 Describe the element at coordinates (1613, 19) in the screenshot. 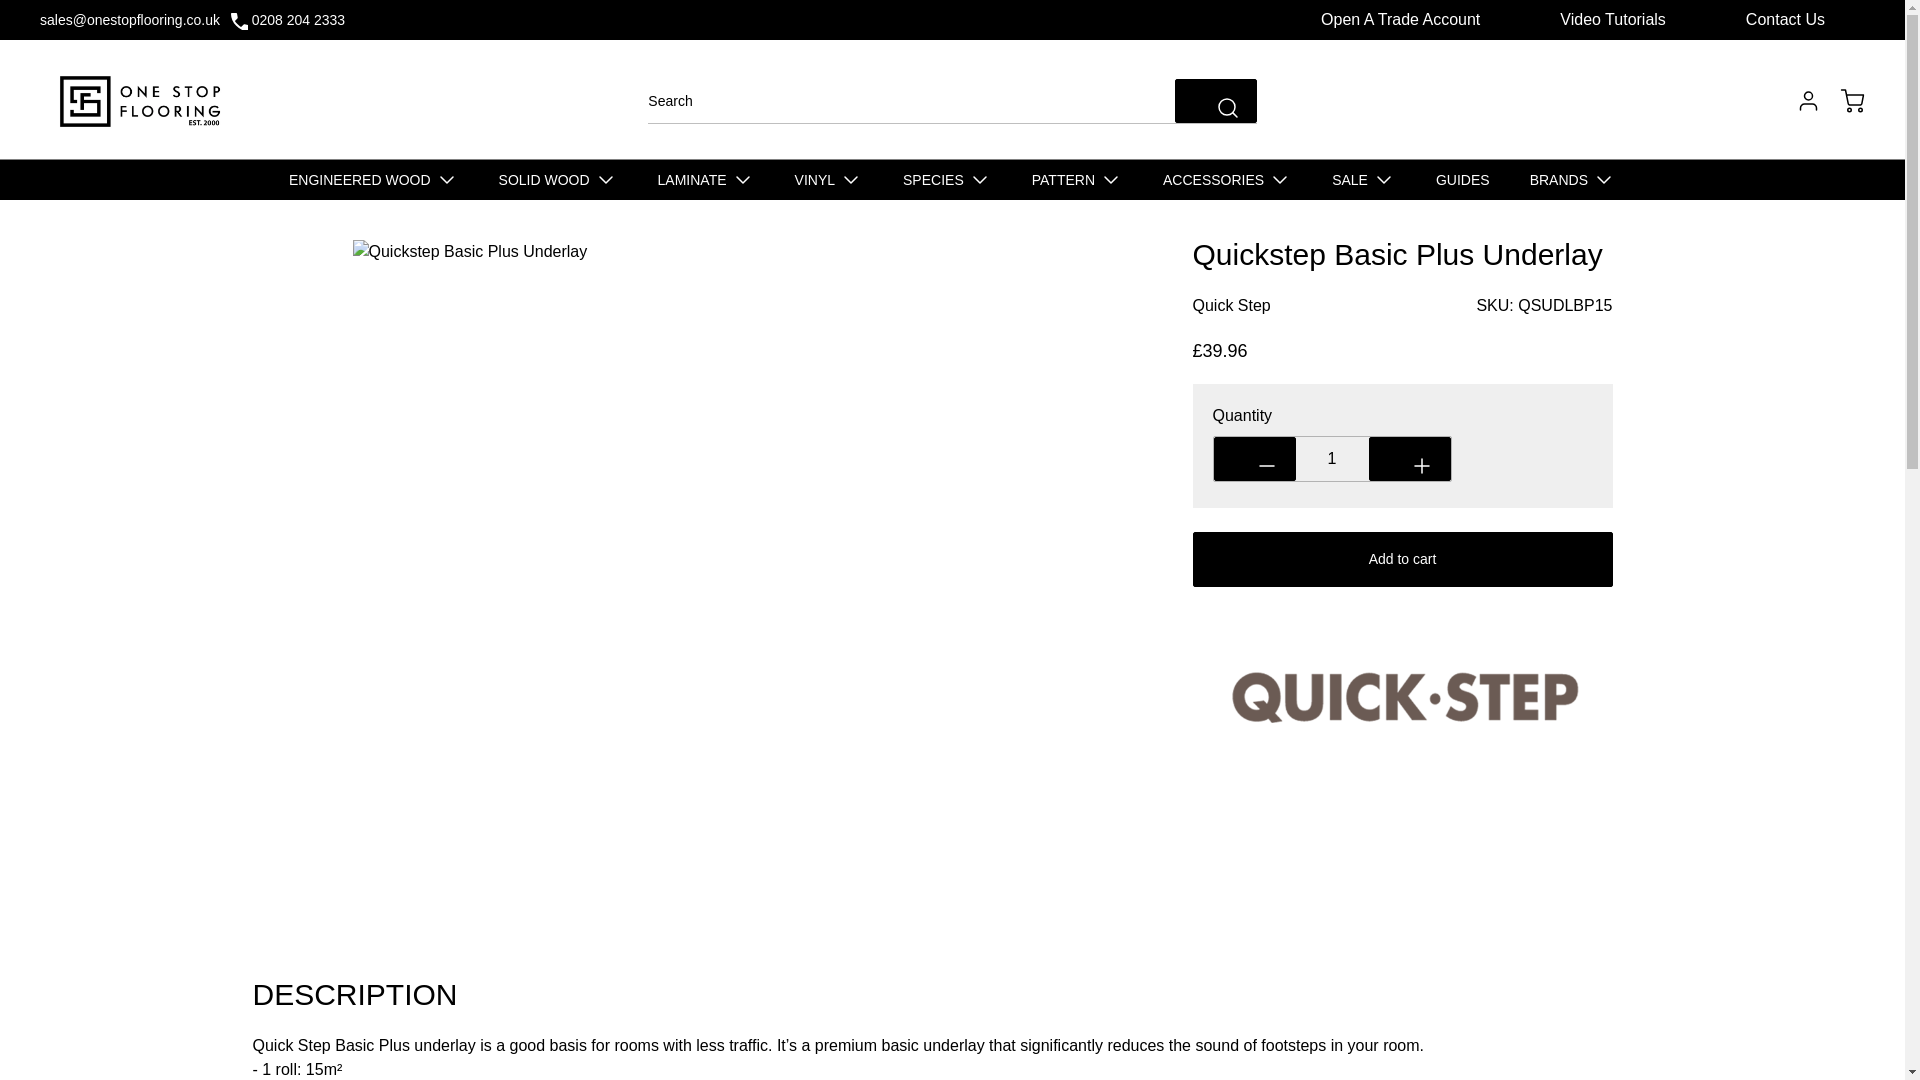

I see `Video Tutorials` at that location.